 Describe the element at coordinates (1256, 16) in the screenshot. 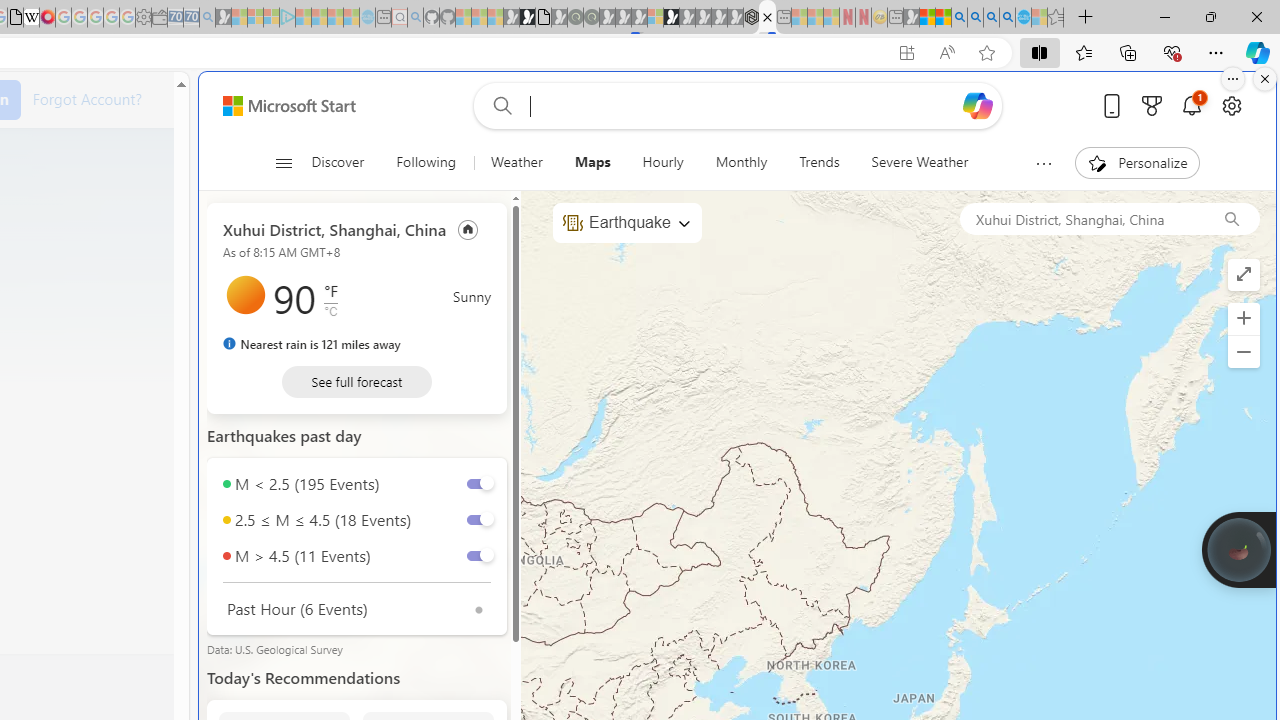

I see `Close` at that location.